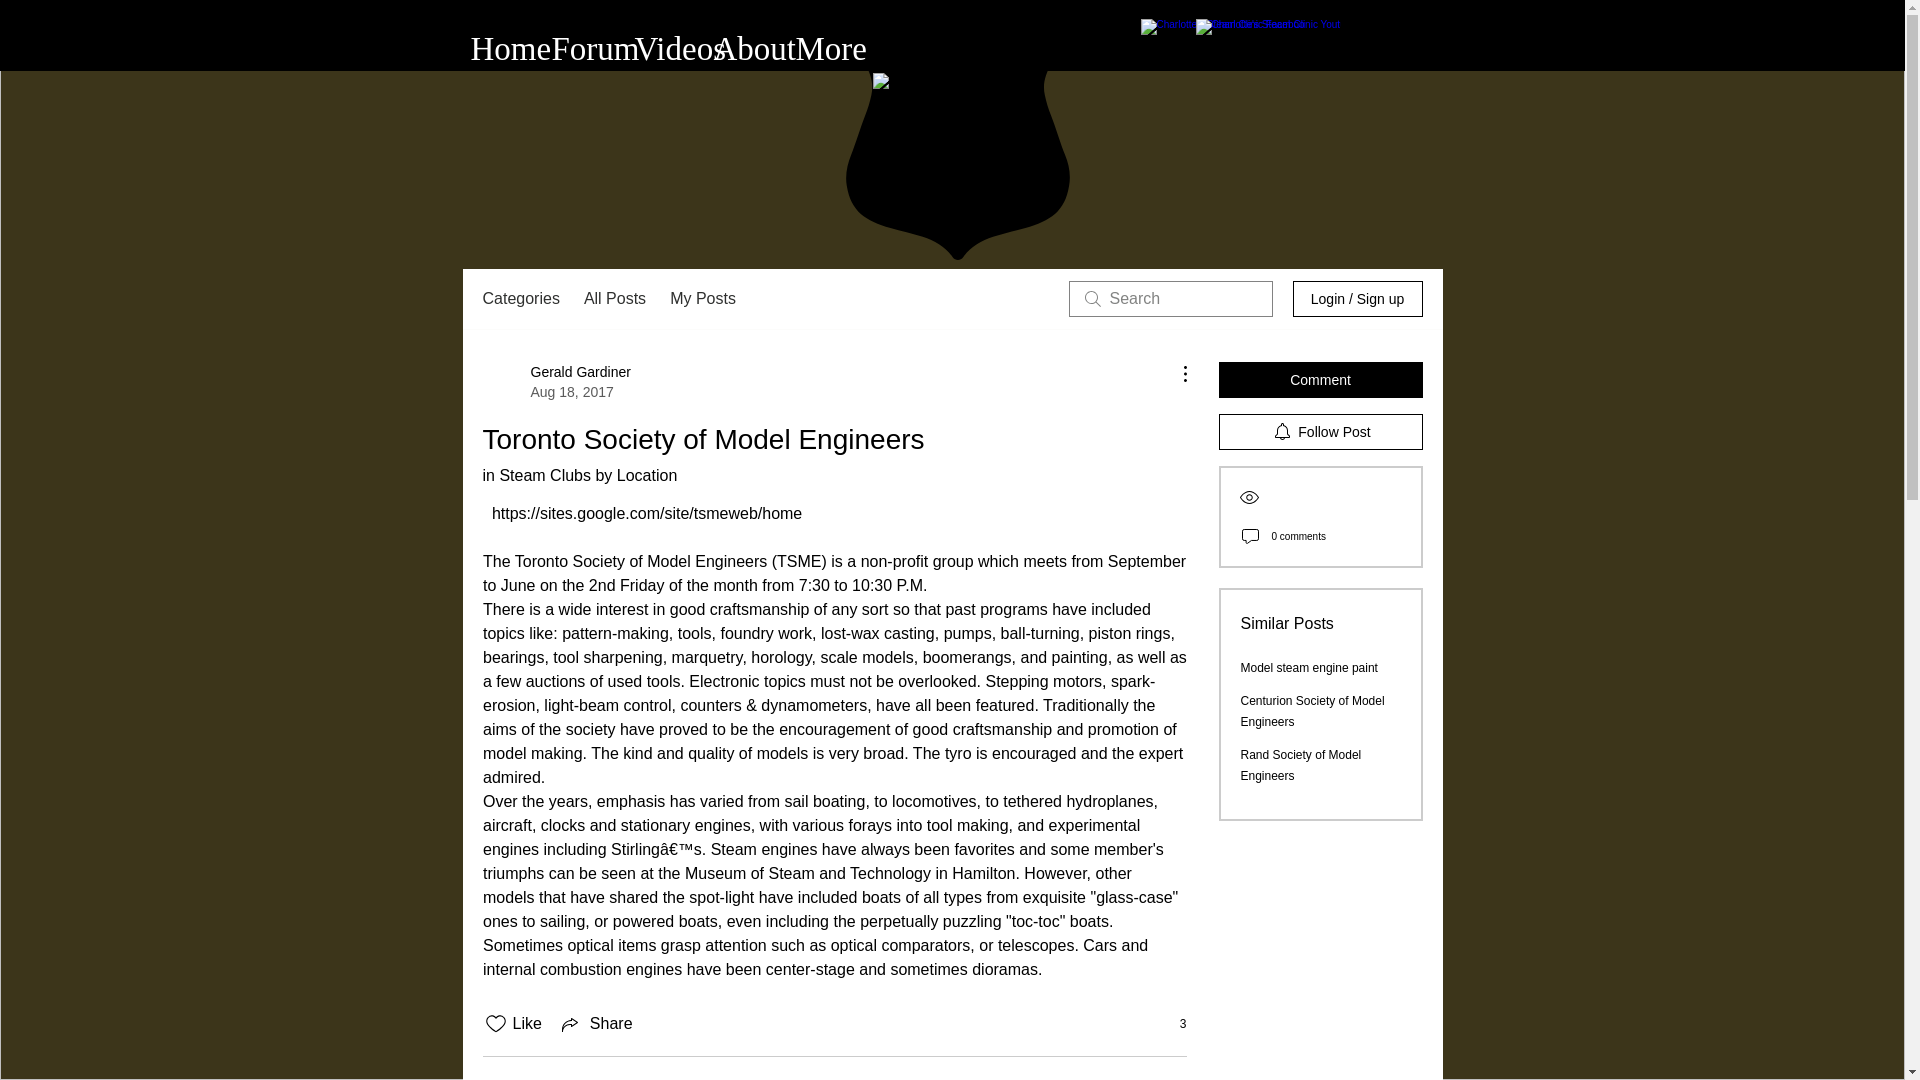 The height and width of the screenshot is (1080, 1920). I want to click on Model steam engine paint, so click(1308, 668).